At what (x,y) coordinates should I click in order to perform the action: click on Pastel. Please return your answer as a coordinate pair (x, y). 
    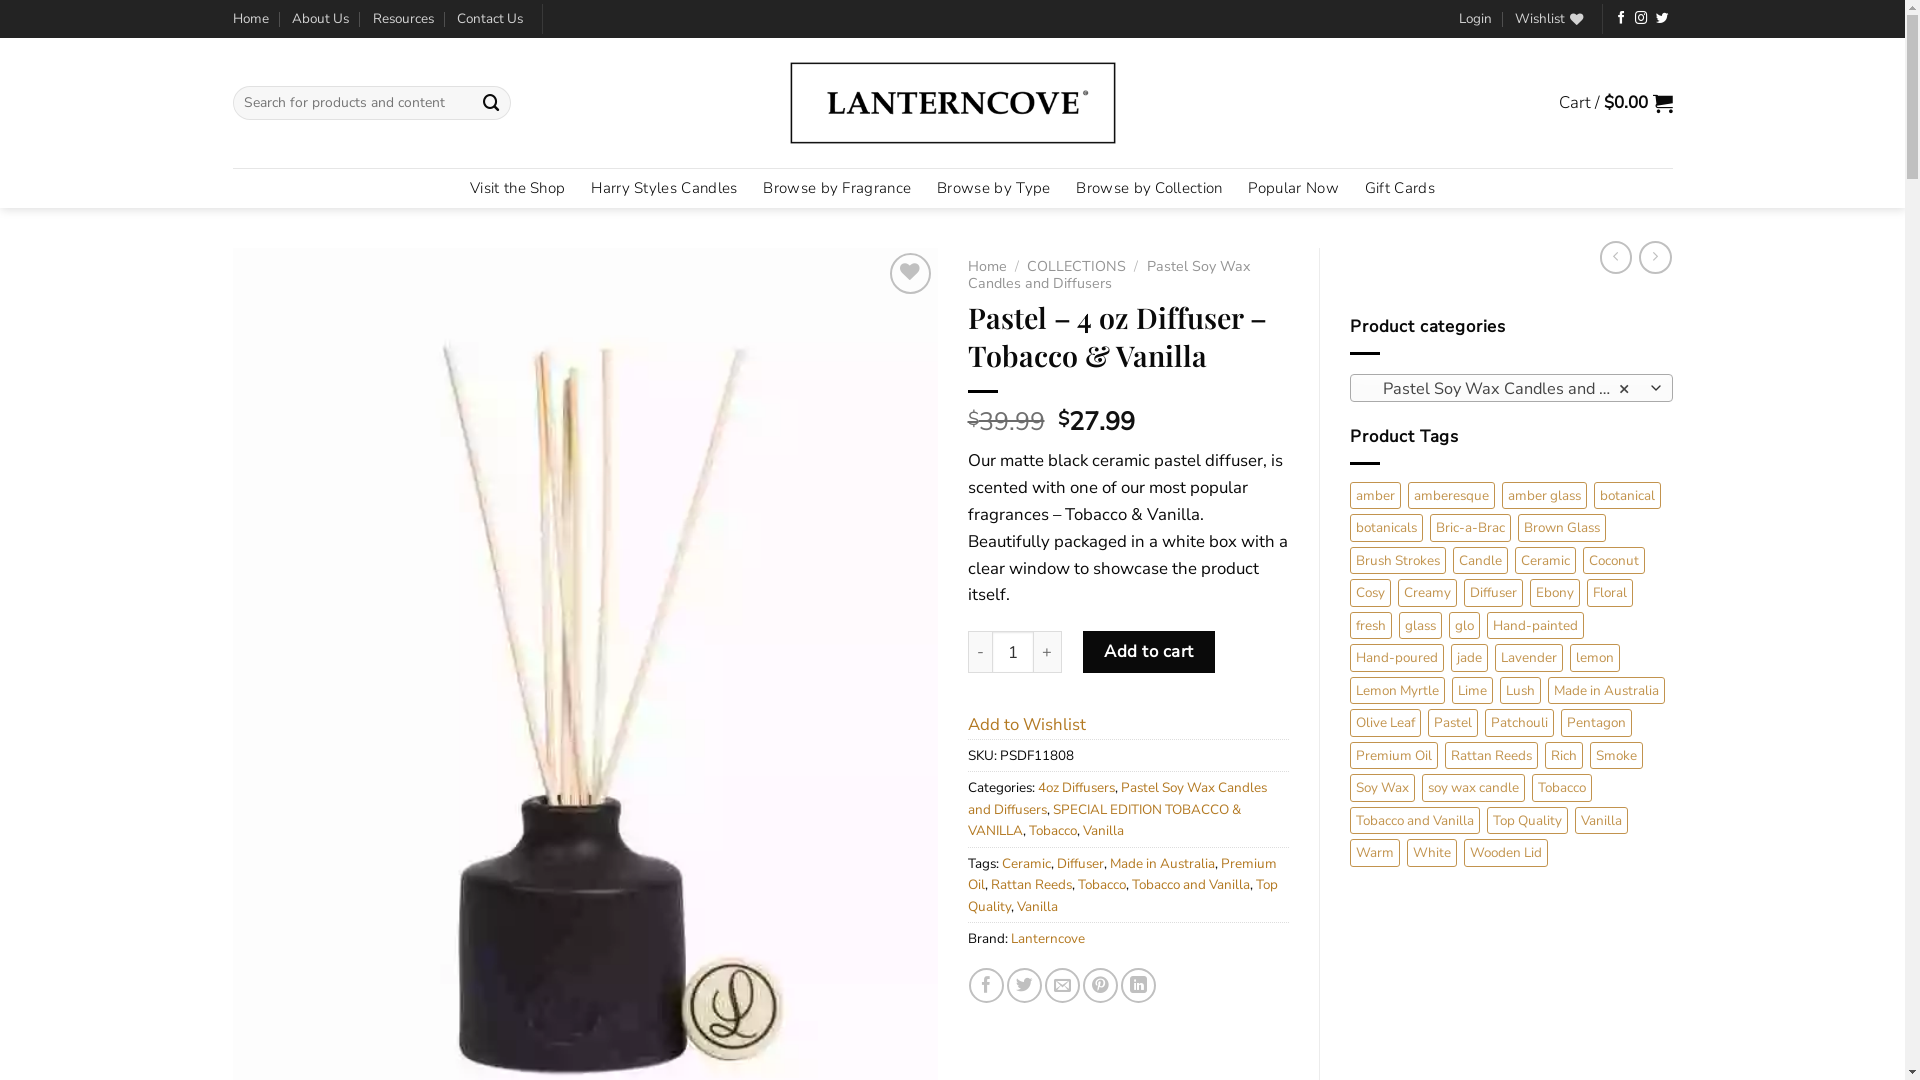
    Looking at the image, I should click on (1453, 723).